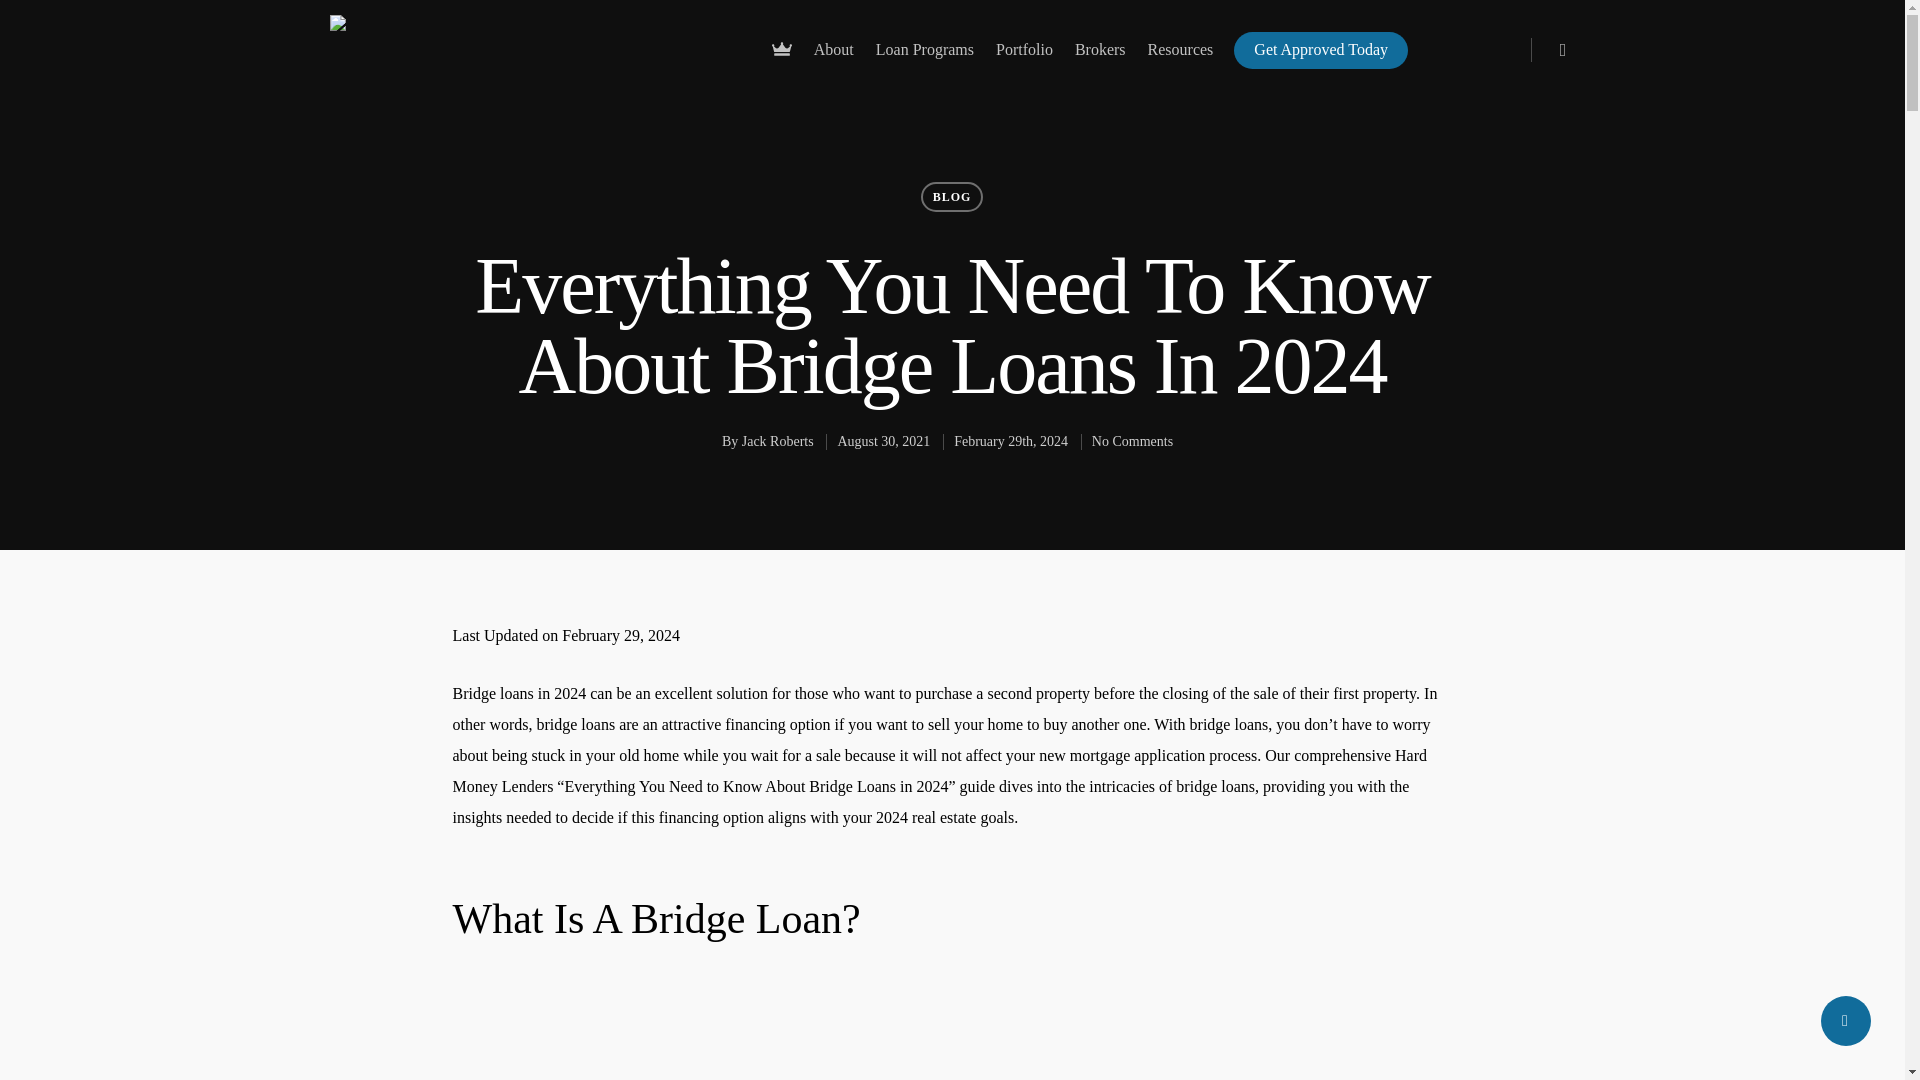 This screenshot has width=1920, height=1080. What do you see at coordinates (1024, 58) in the screenshot?
I see `Portfolio` at bounding box center [1024, 58].